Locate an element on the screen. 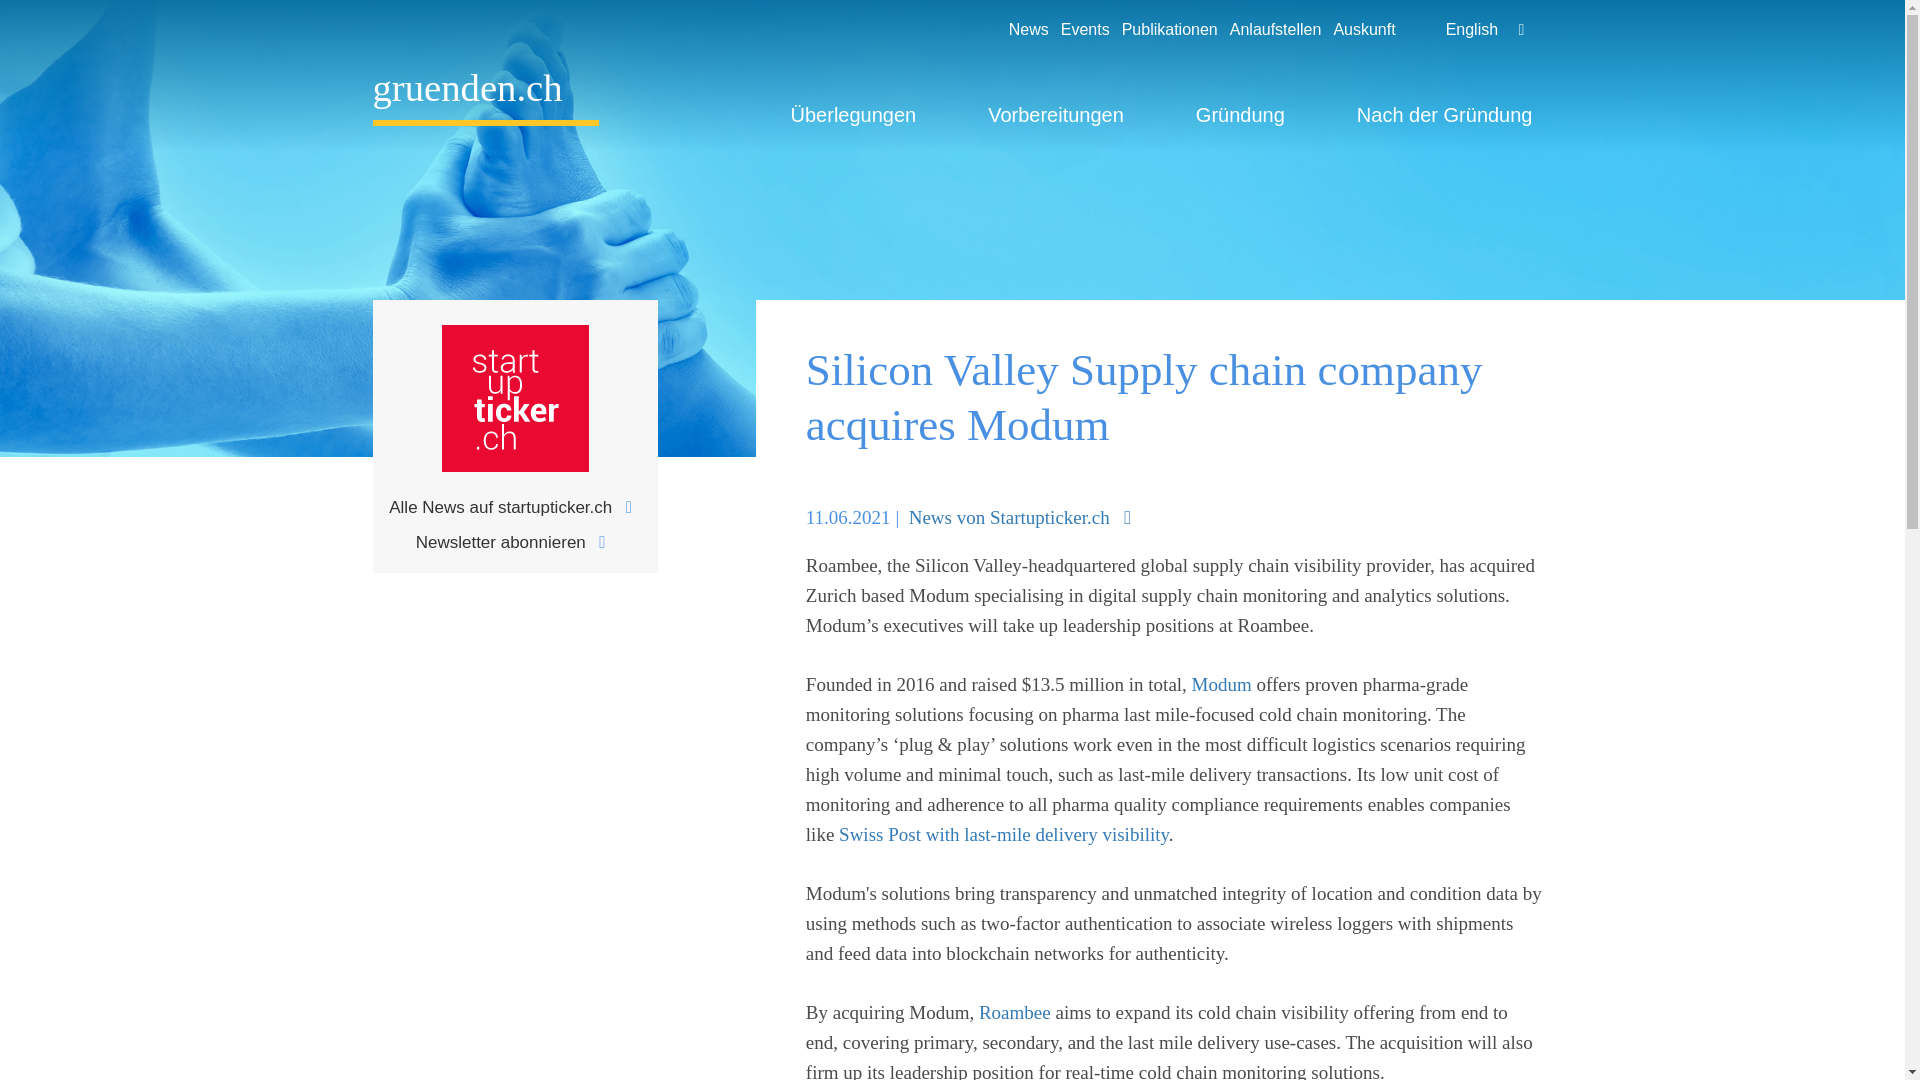 The width and height of the screenshot is (1920, 1080). English Version is located at coordinates (1446, 30).